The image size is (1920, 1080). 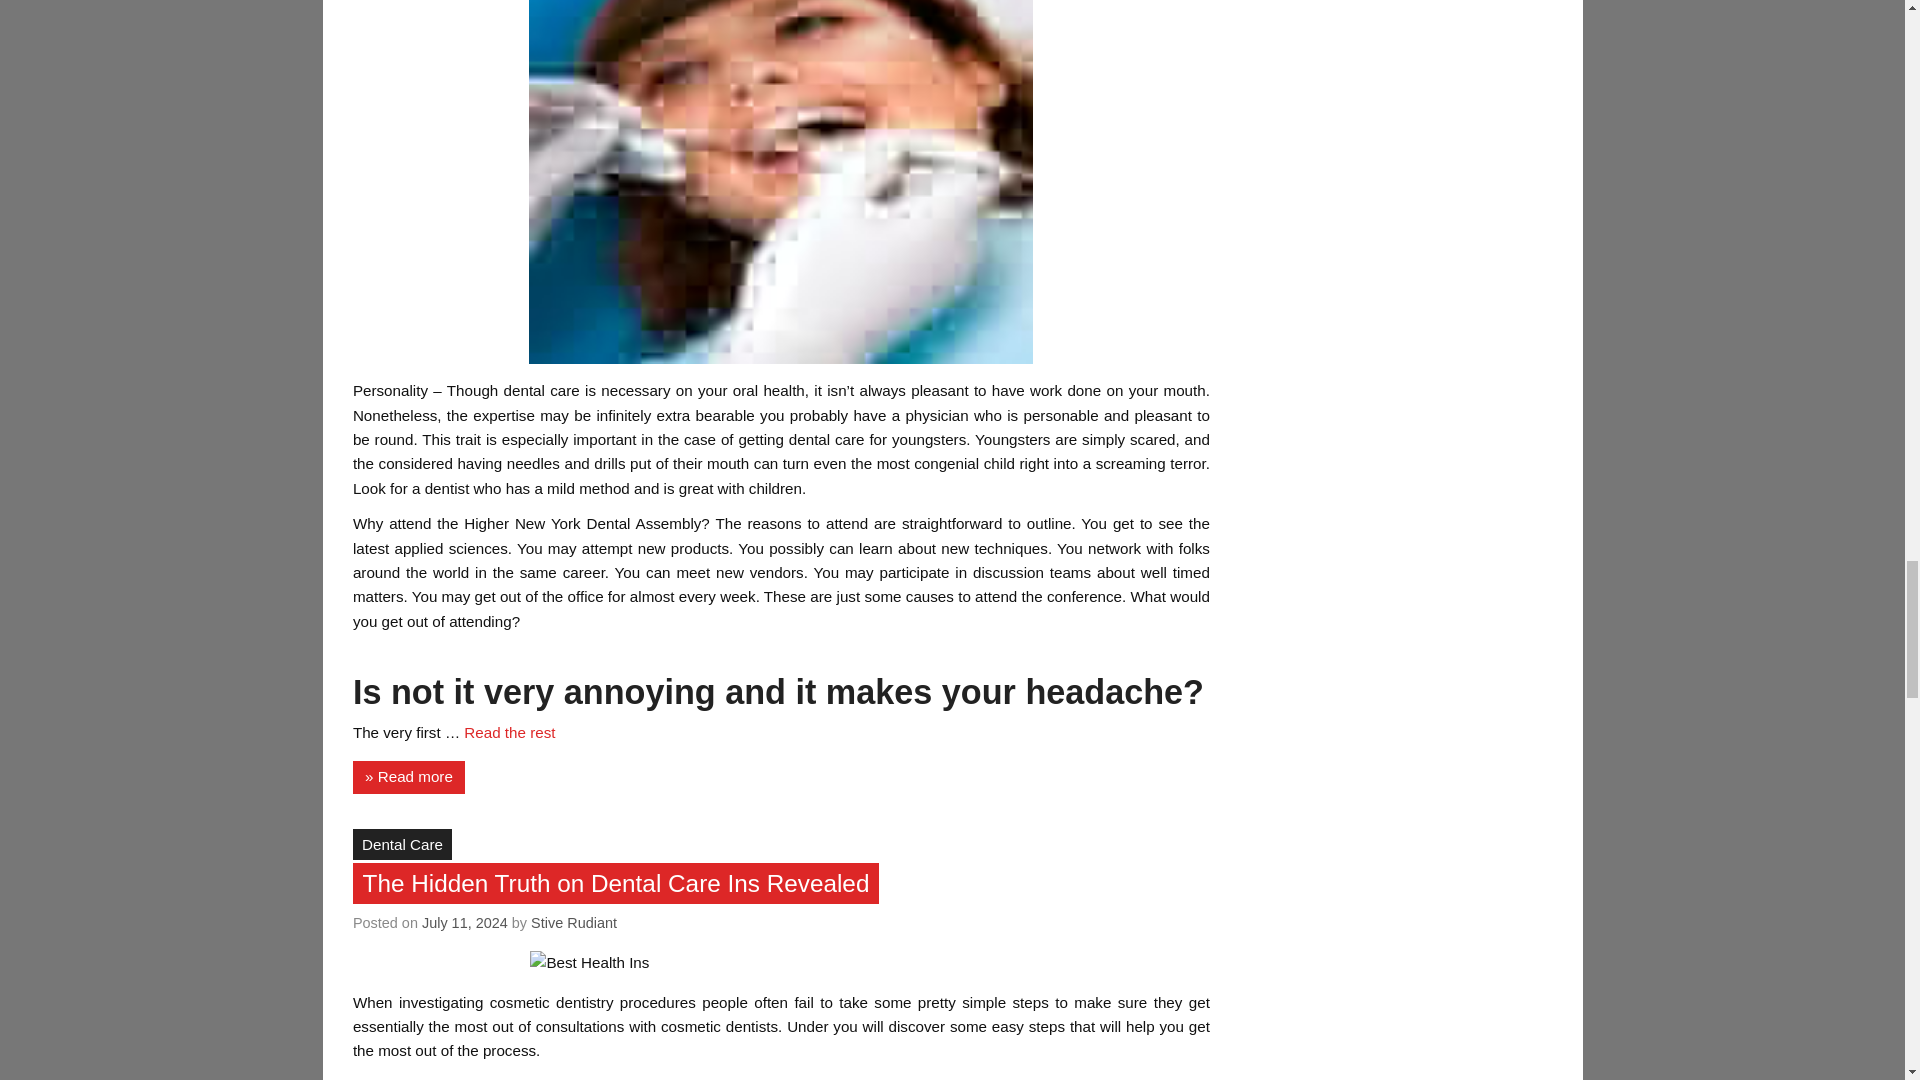 I want to click on 12:30 pm, so click(x=465, y=922).